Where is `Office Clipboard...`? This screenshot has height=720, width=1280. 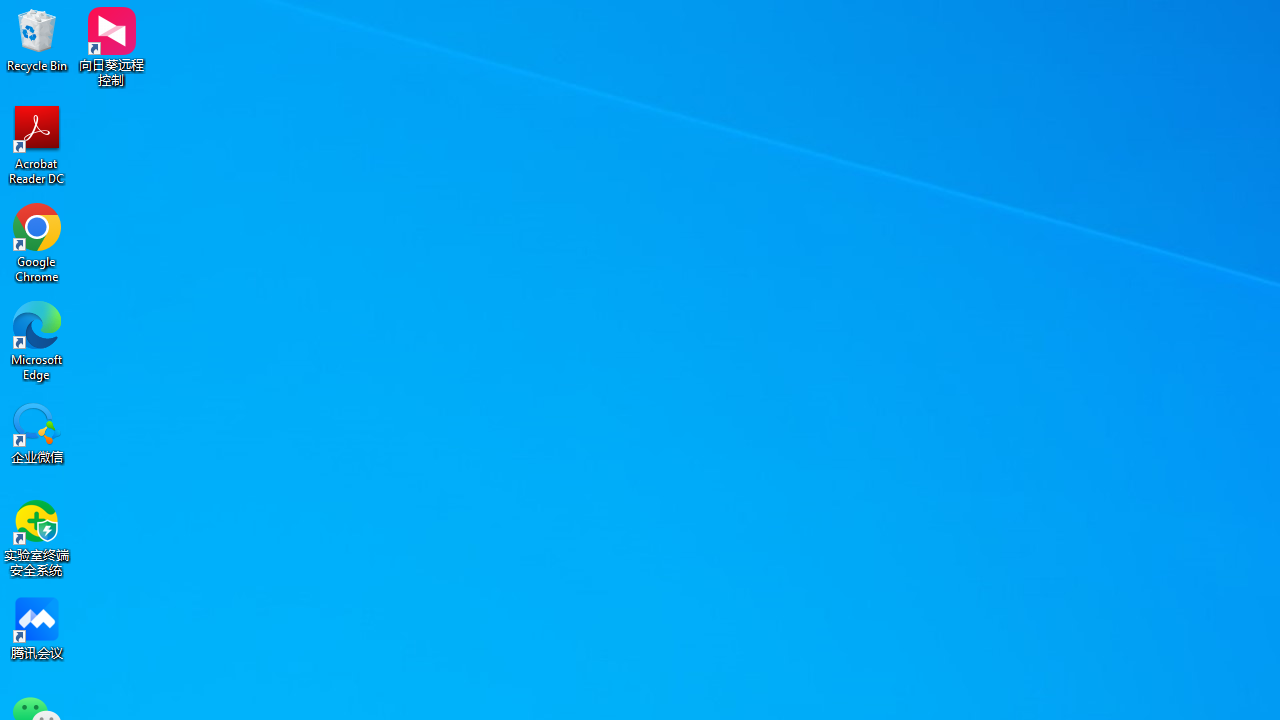 Office Clipboard... is located at coordinates (156, 152).